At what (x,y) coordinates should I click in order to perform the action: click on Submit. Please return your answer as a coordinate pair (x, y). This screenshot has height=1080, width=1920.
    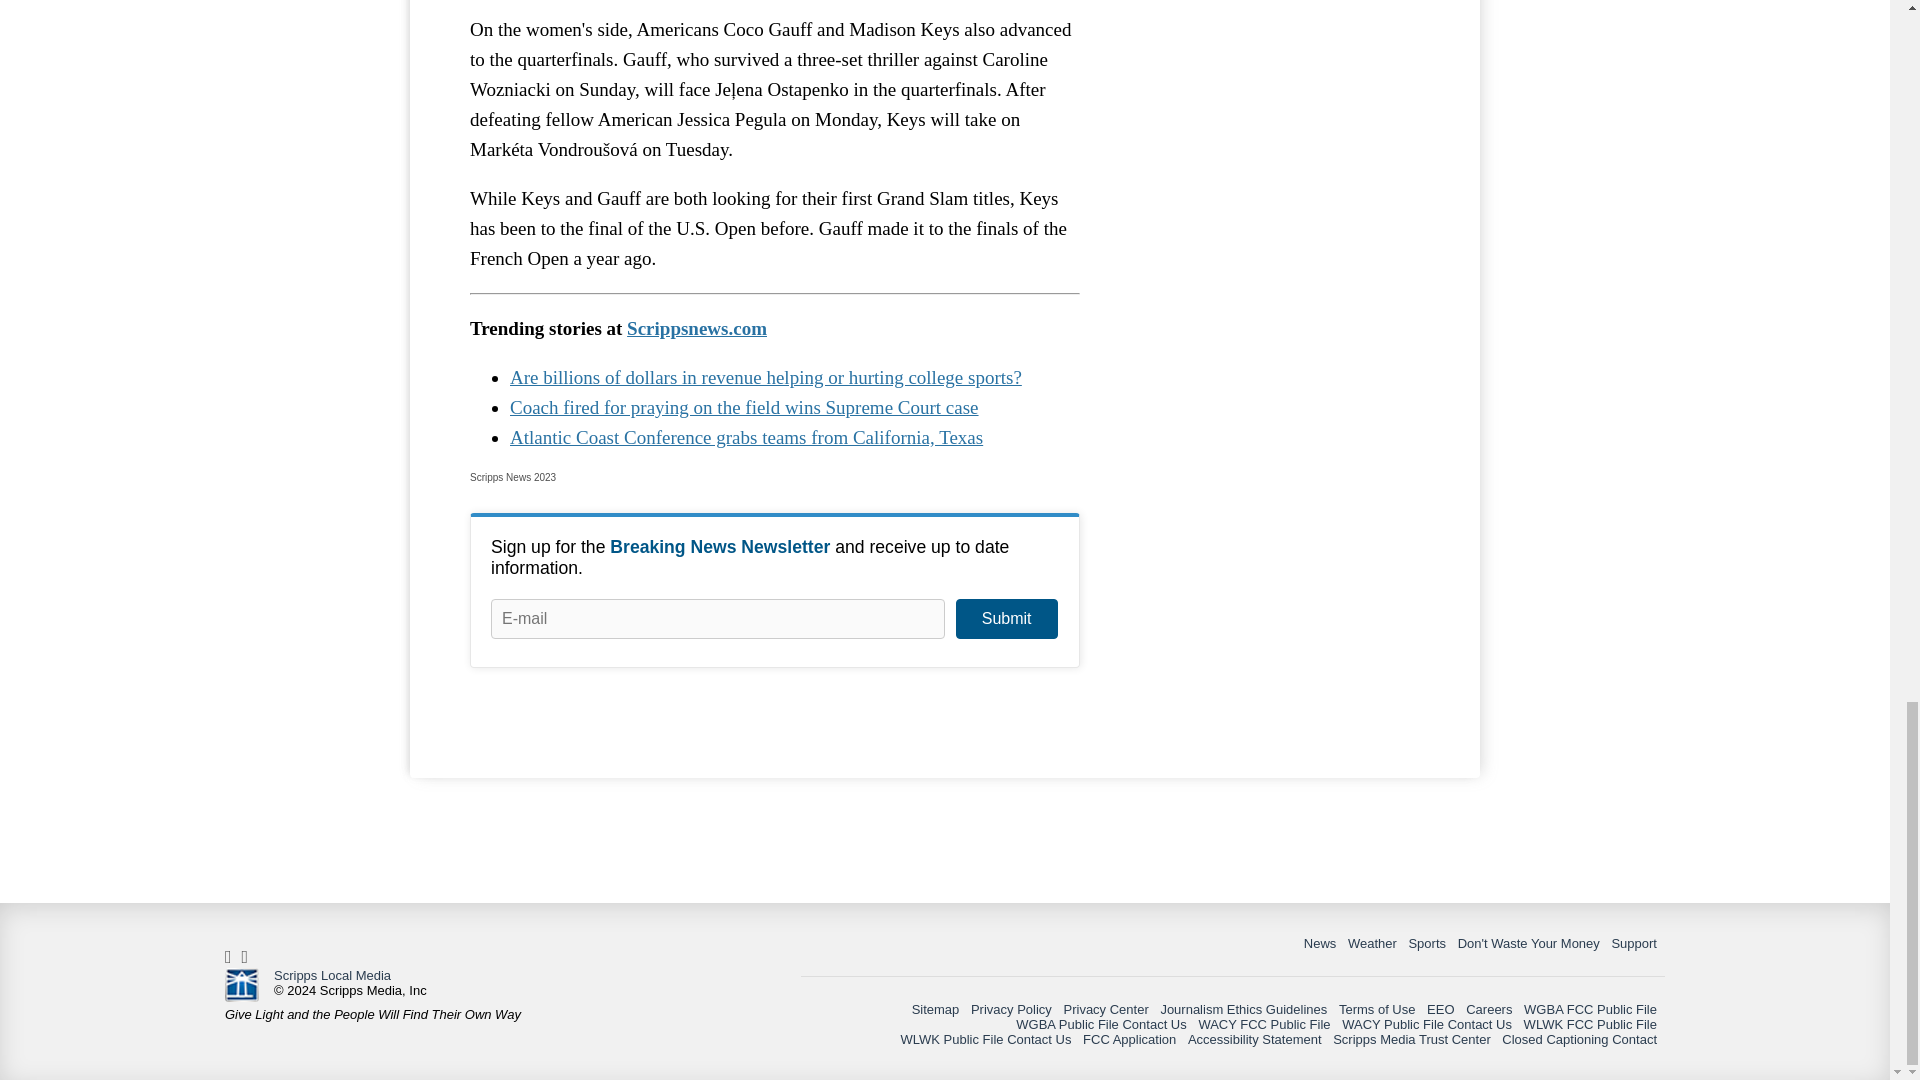
    Looking at the image, I should click on (1006, 619).